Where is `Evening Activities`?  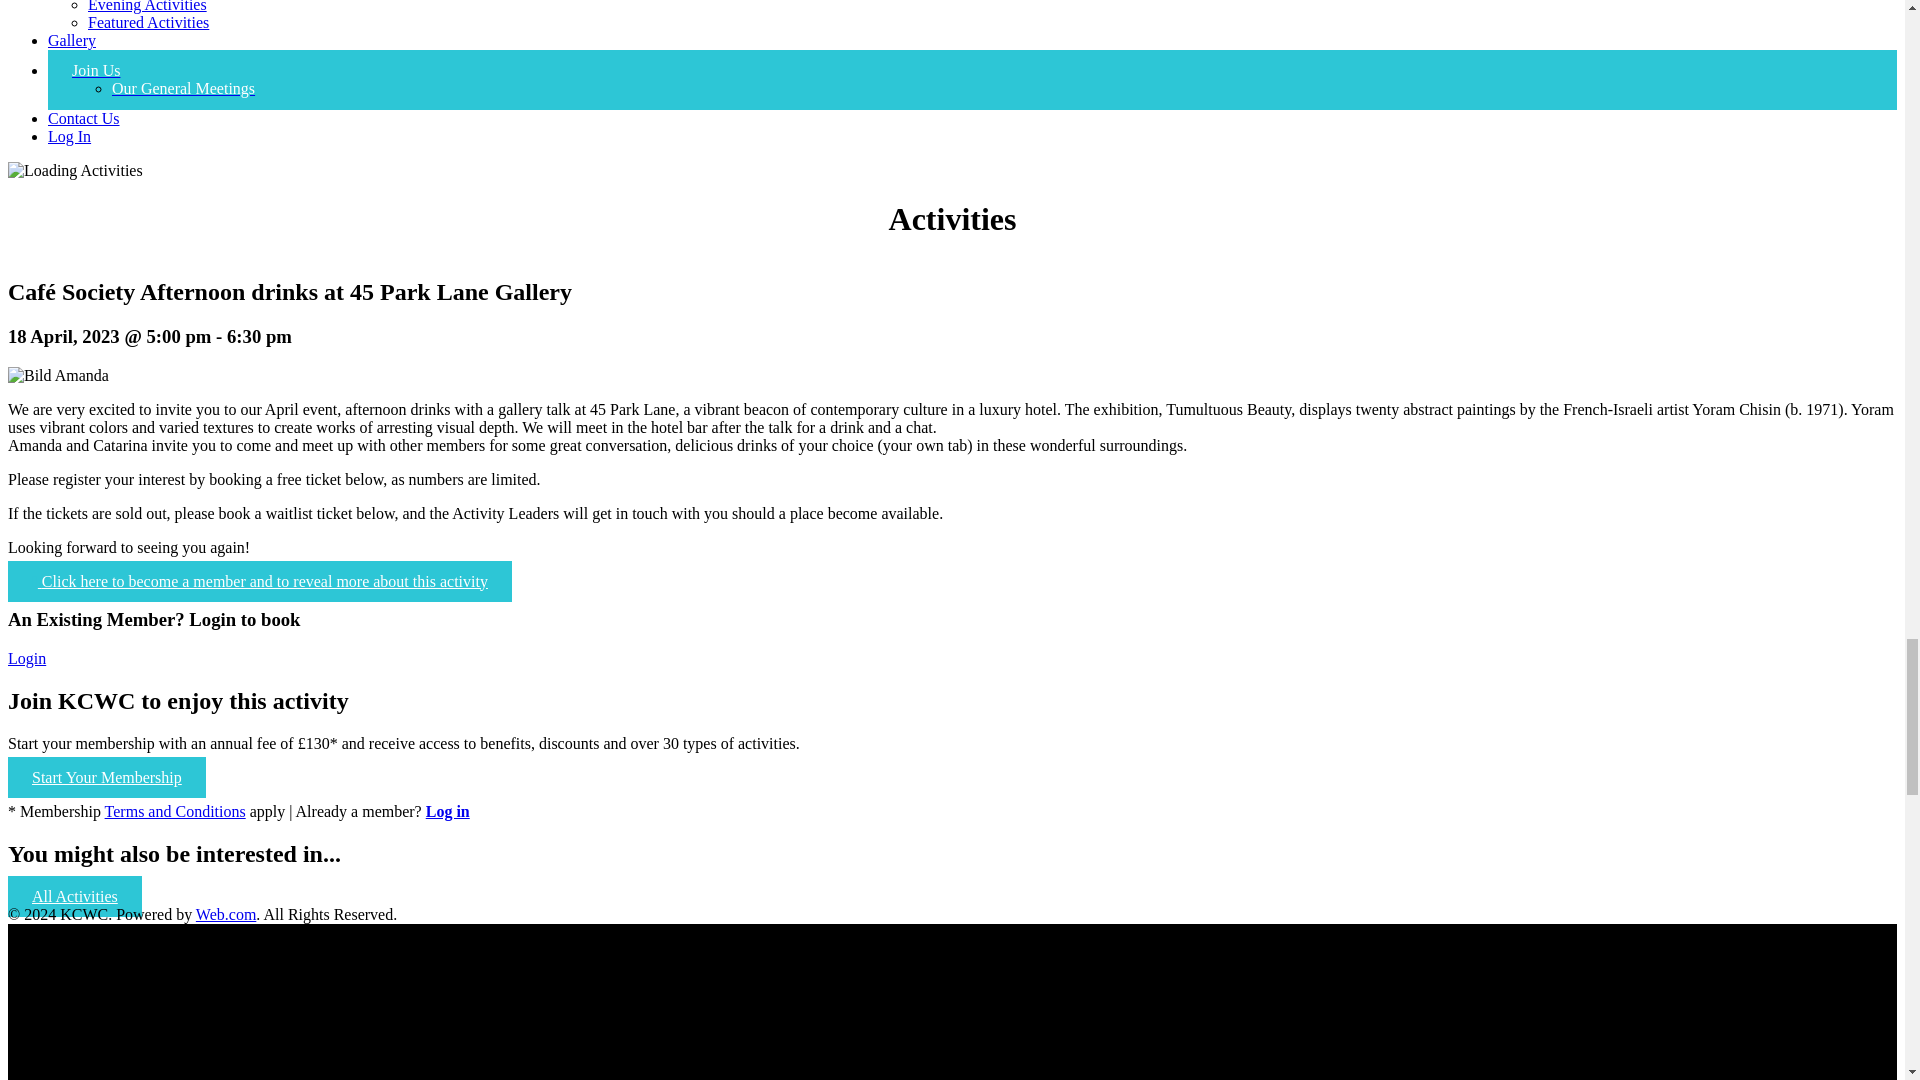 Evening Activities is located at coordinates (148, 6).